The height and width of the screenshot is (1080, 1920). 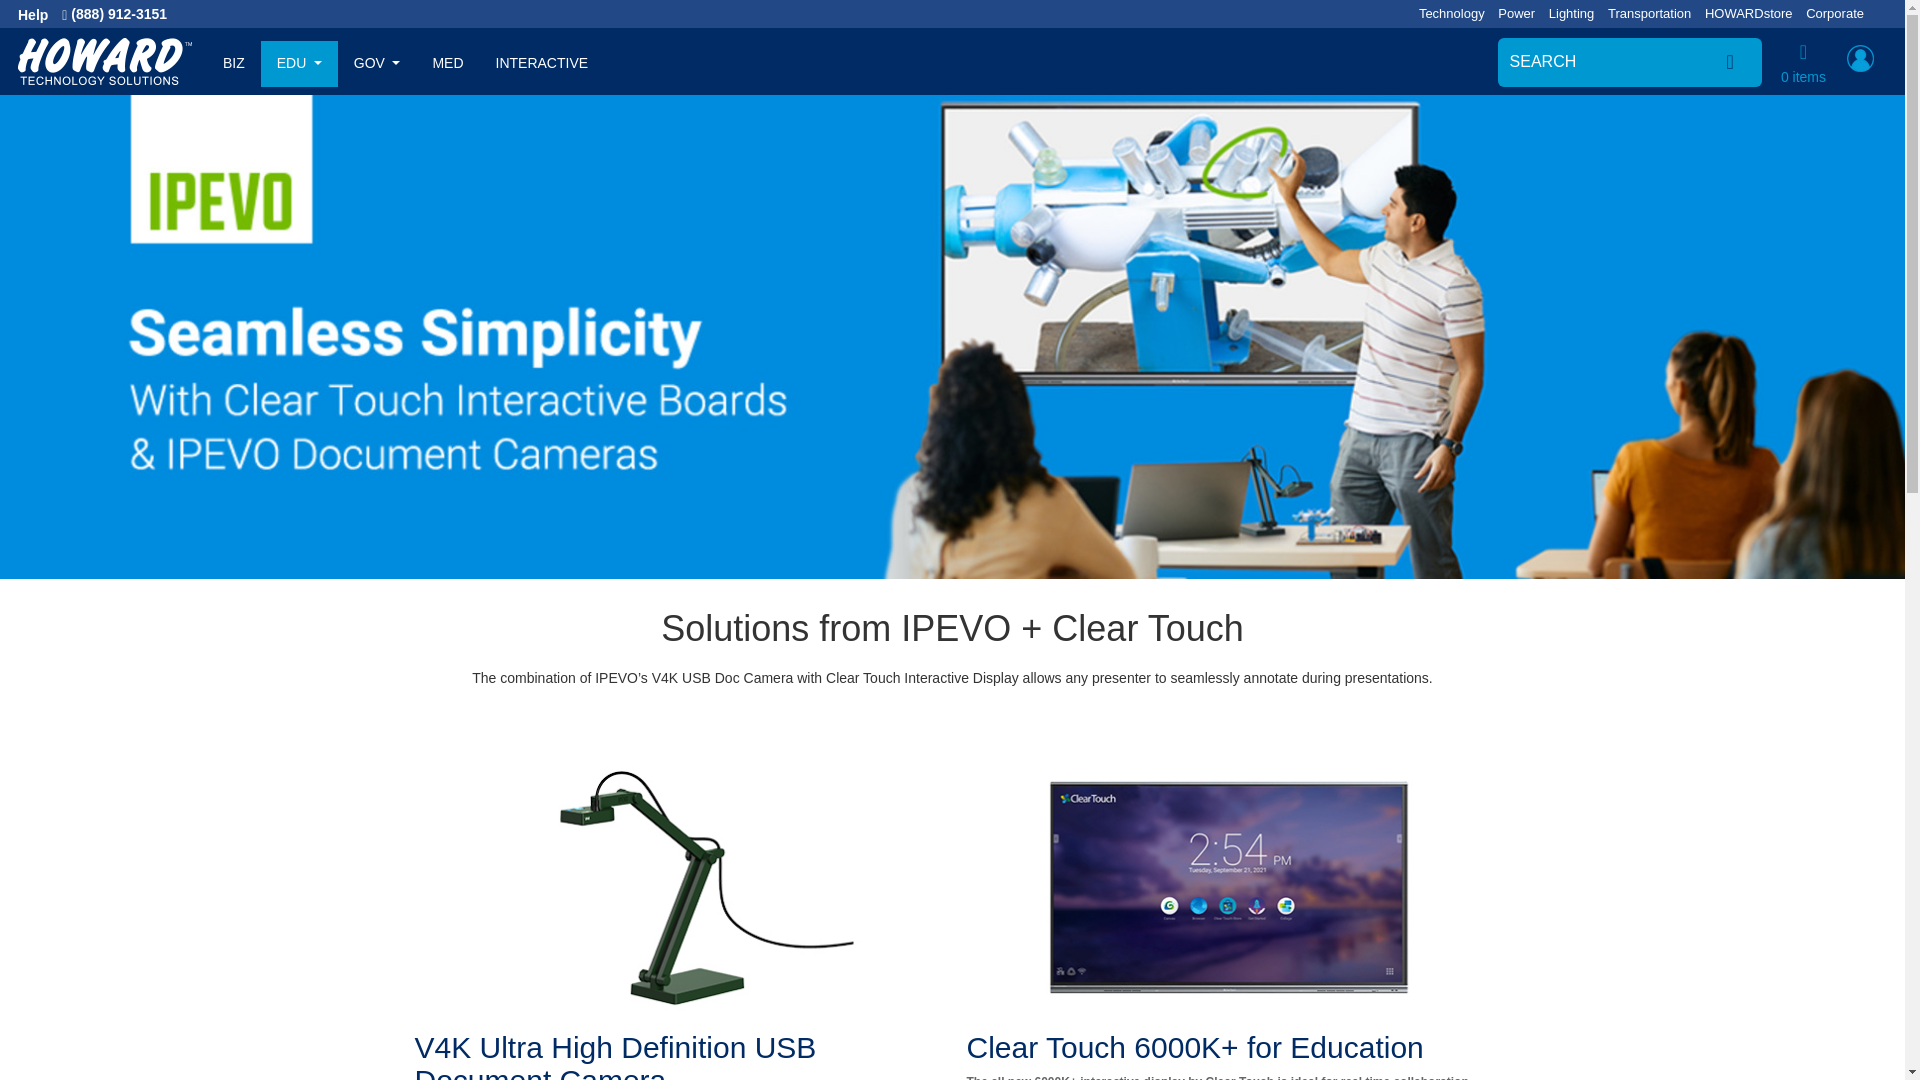 I want to click on Power, so click(x=1516, y=13).